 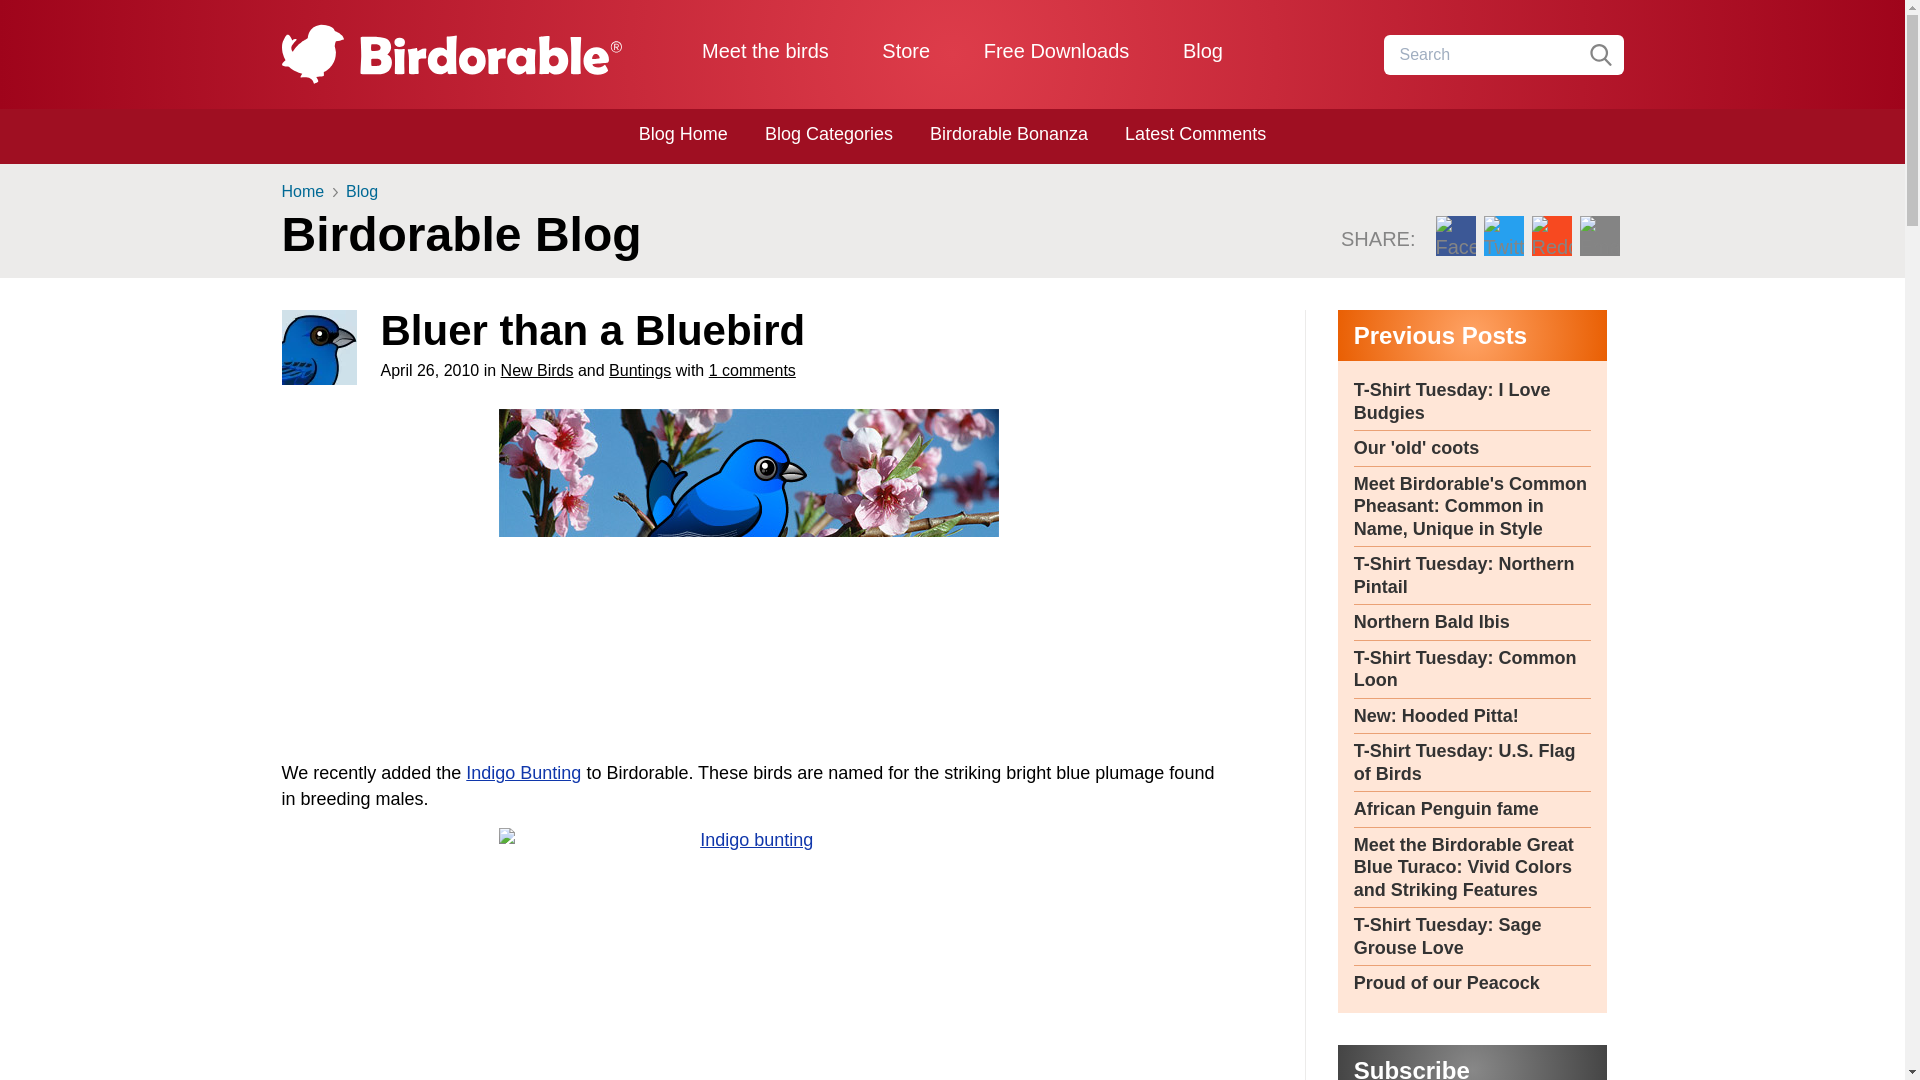 I want to click on Free Downloads, so click(x=1056, y=50).